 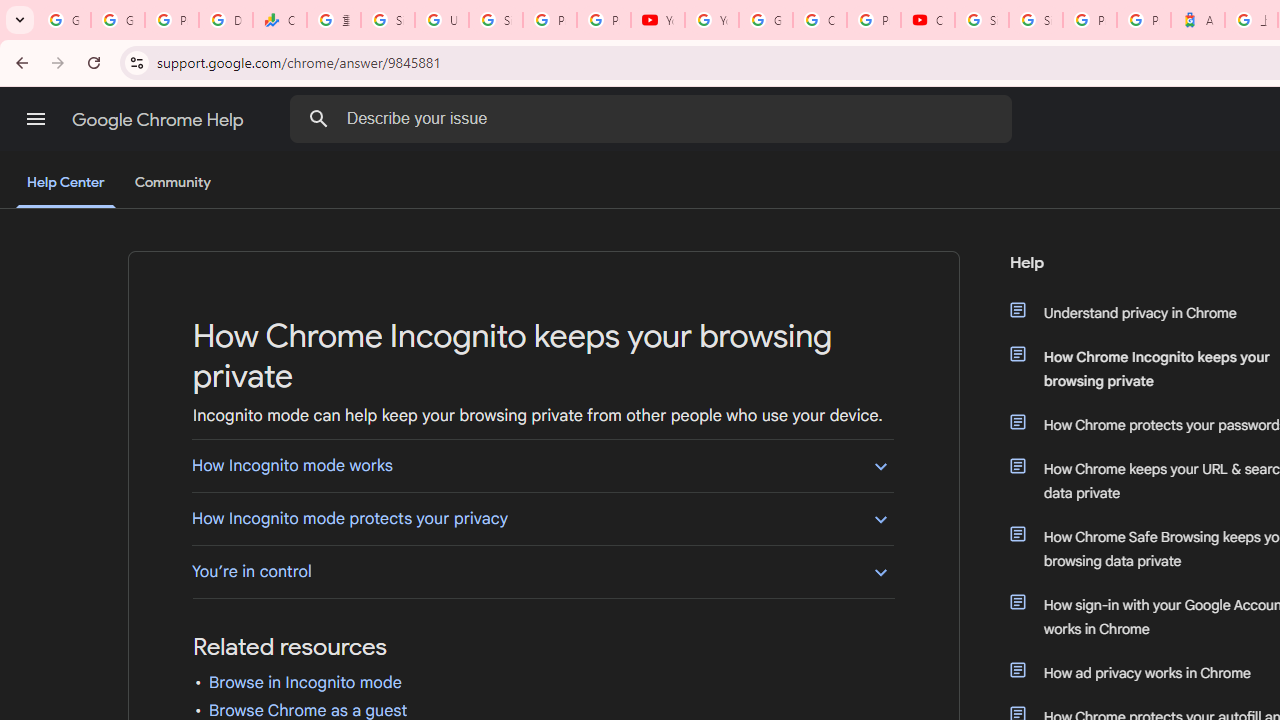 I want to click on Google Chrome Help, so click(x=160, y=120).